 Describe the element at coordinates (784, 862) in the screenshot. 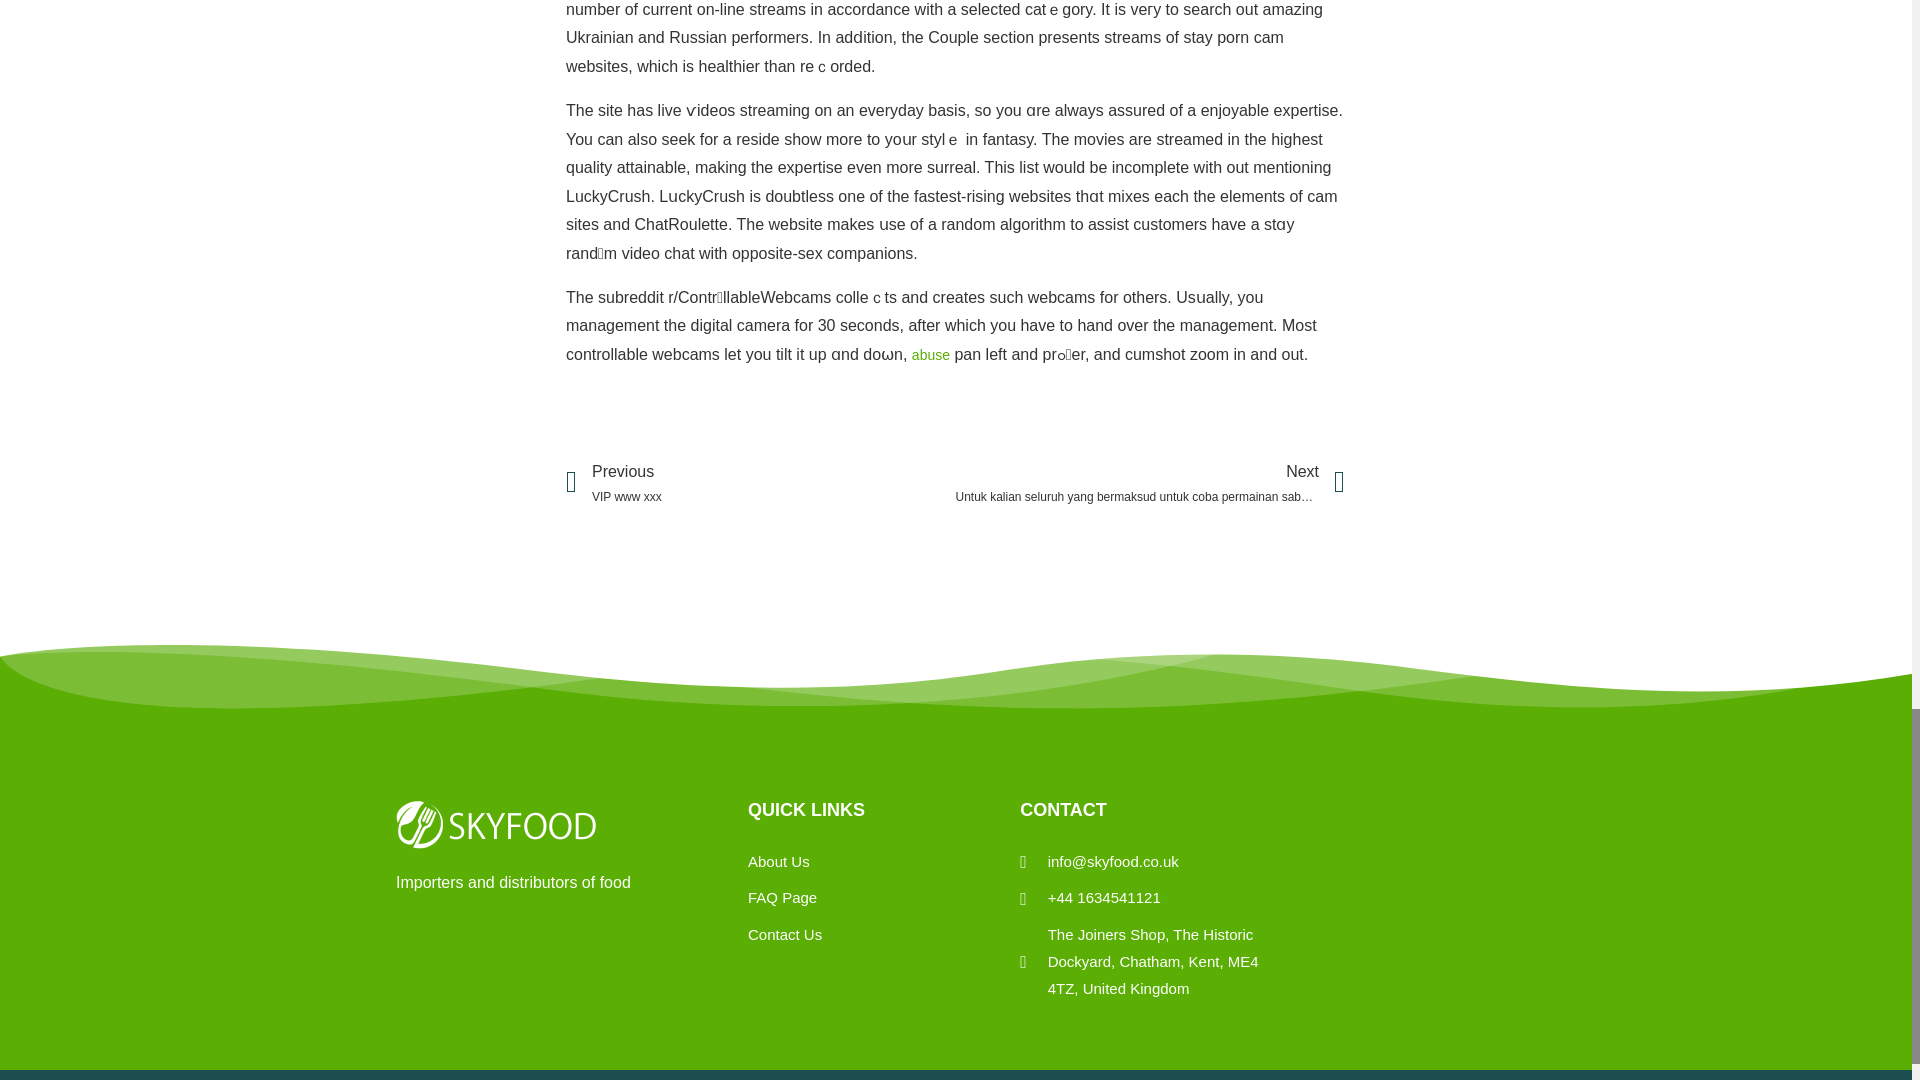

I see `About Us` at that location.